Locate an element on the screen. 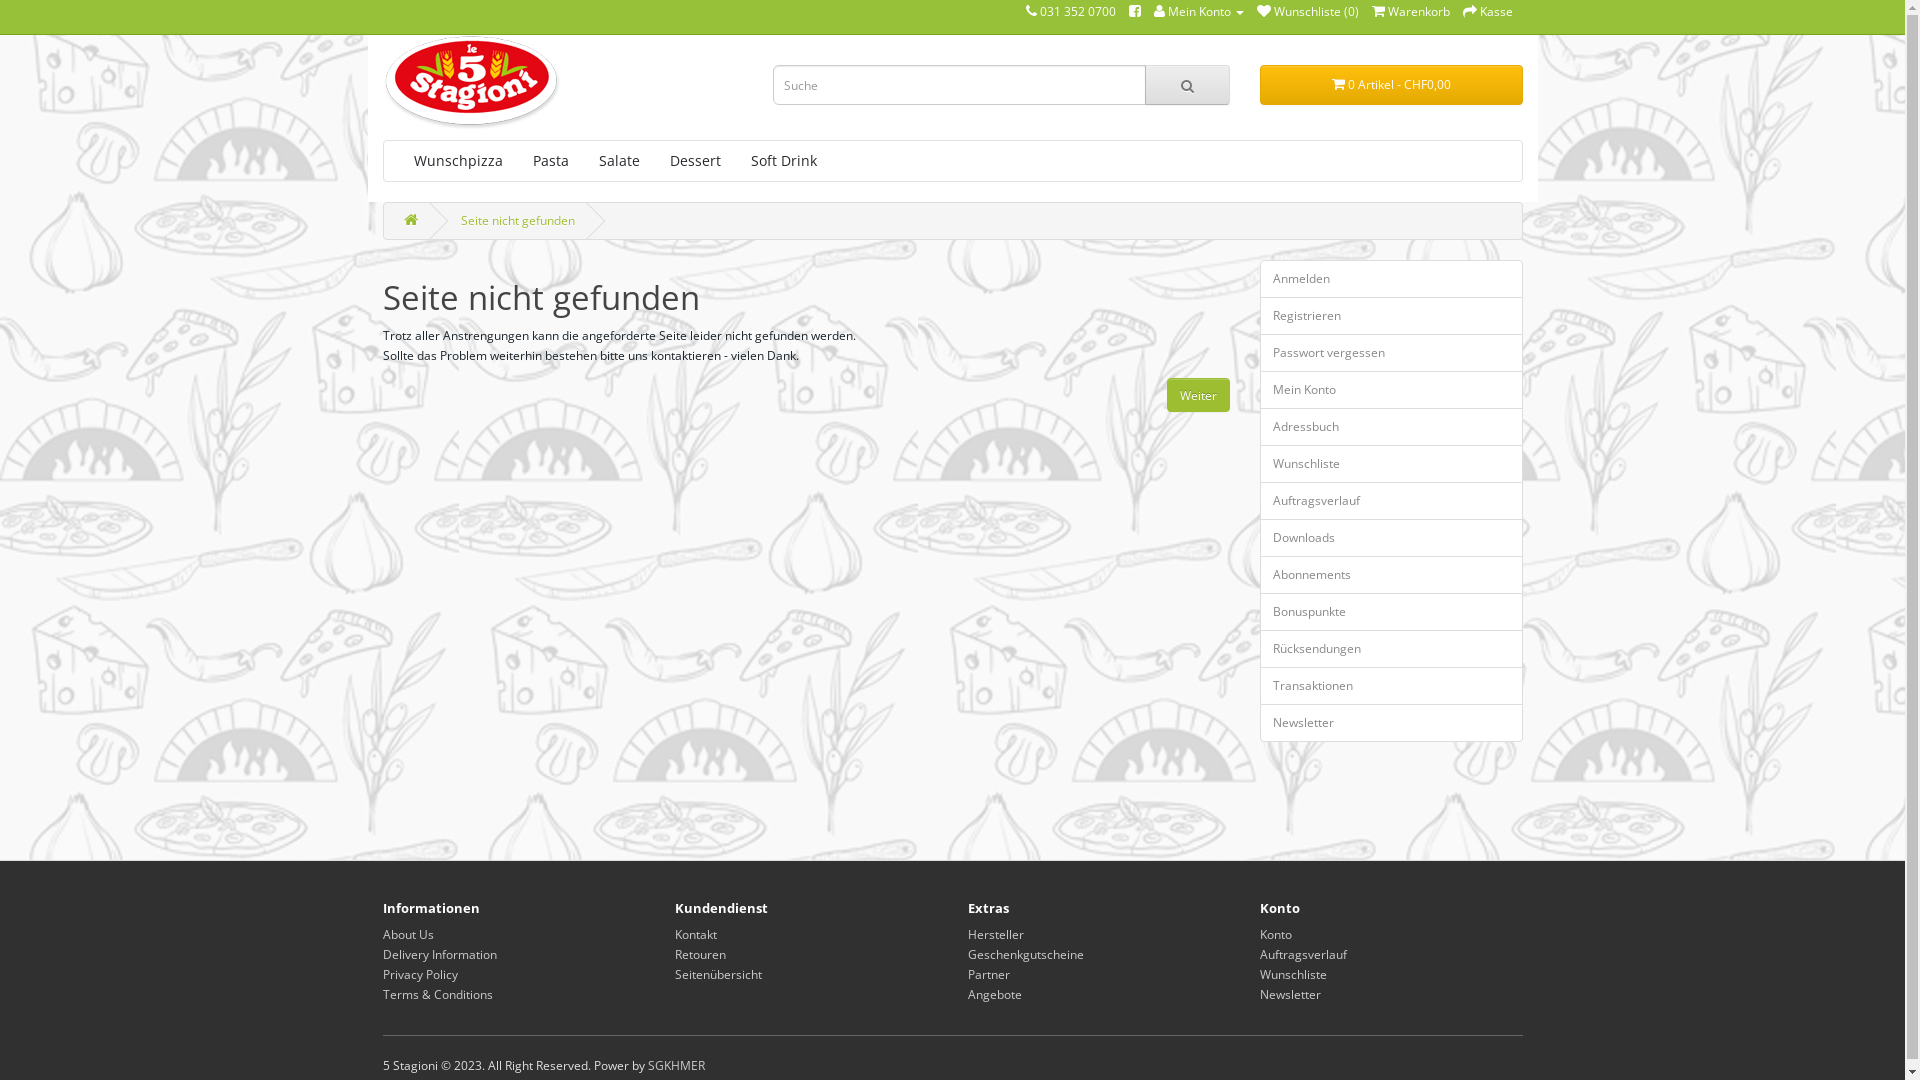  About Us is located at coordinates (408, 934).